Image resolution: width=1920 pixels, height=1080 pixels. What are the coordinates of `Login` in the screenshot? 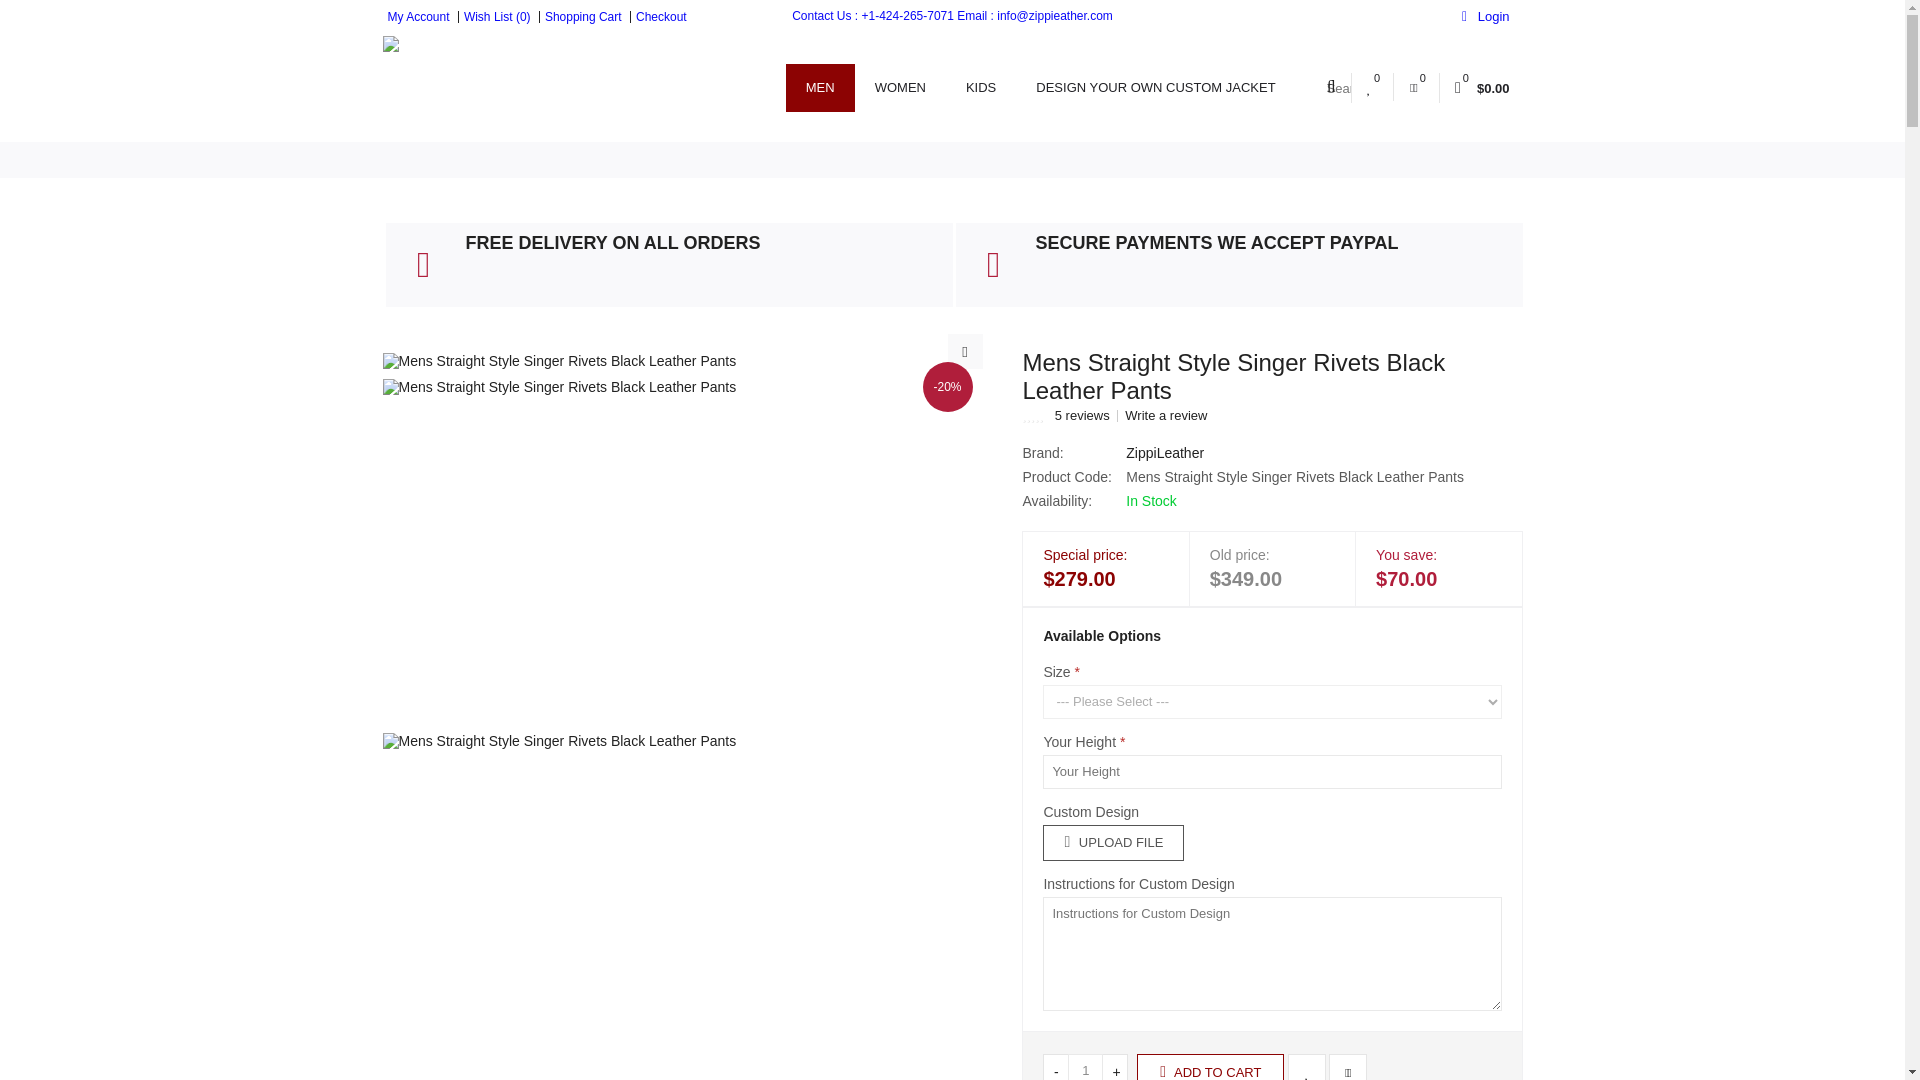 It's located at (1485, 16).